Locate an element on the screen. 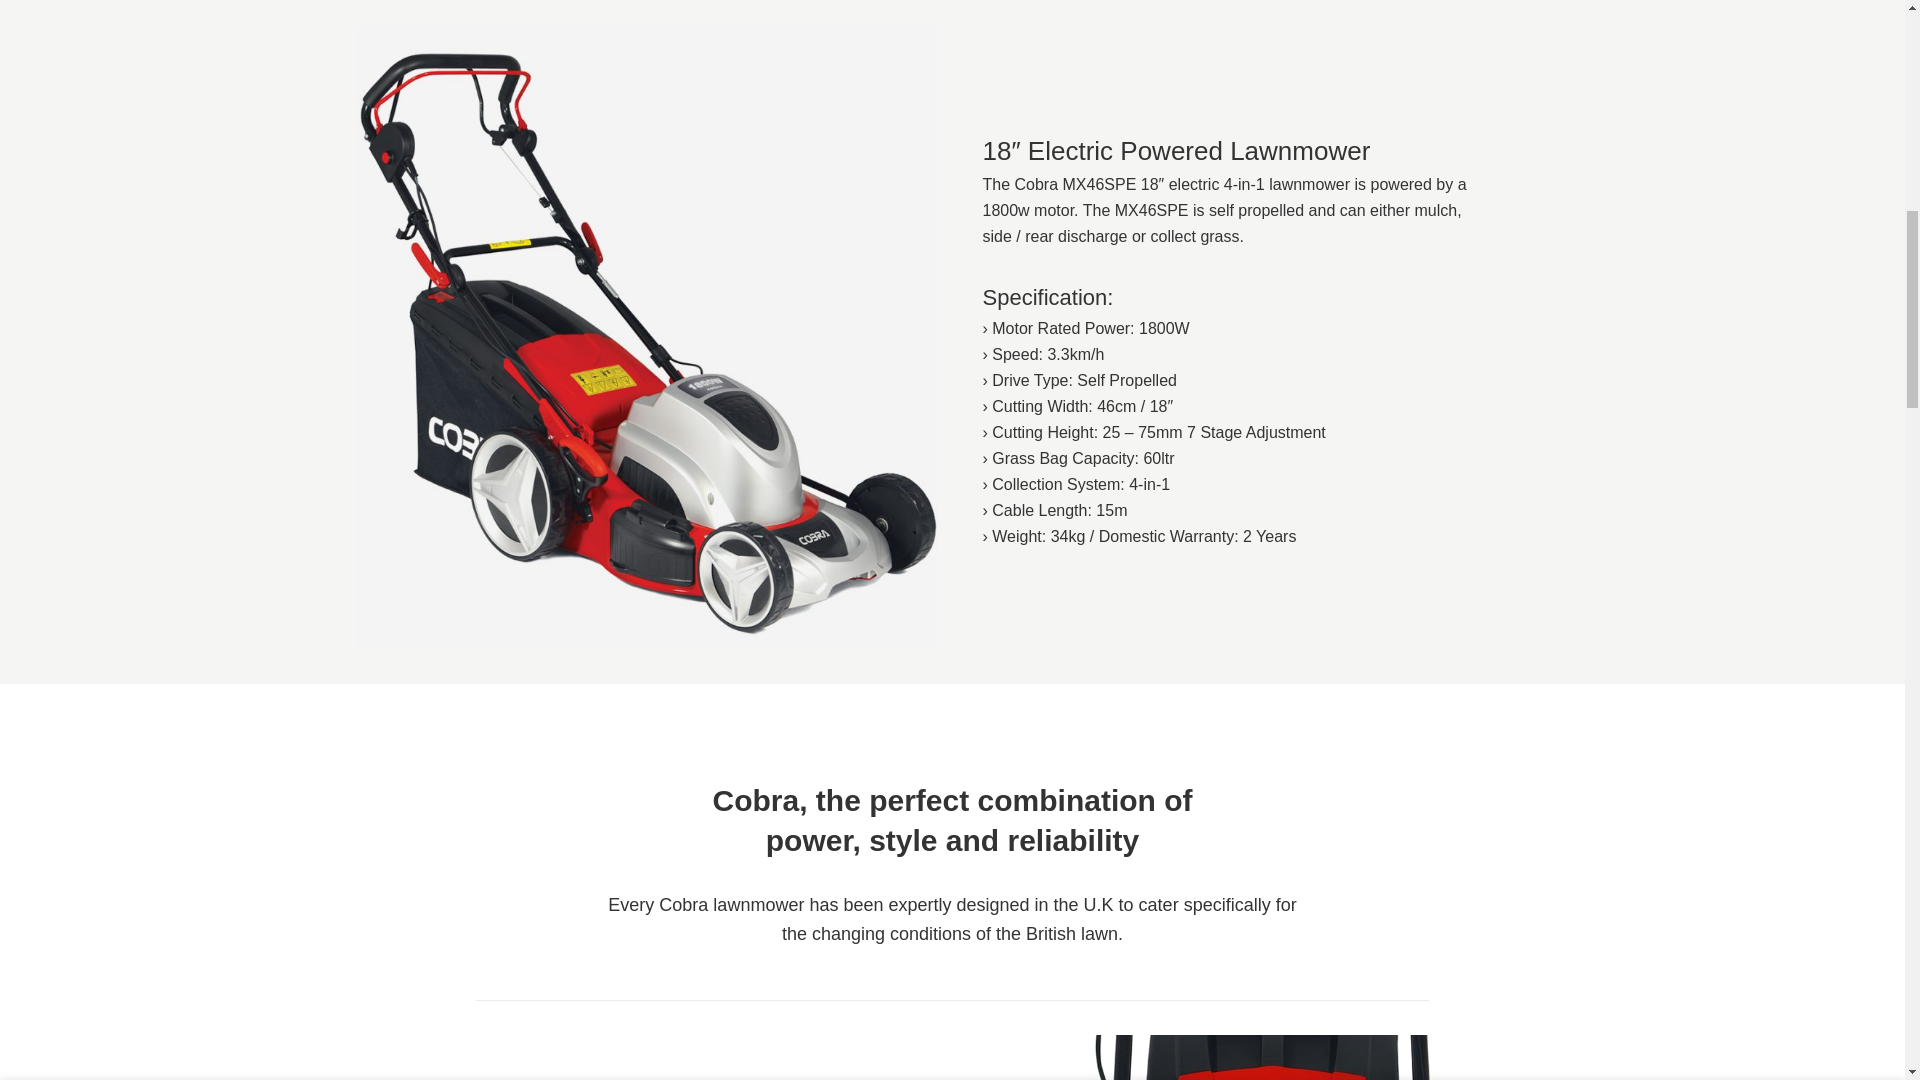  1 is located at coordinates (1282, 30).